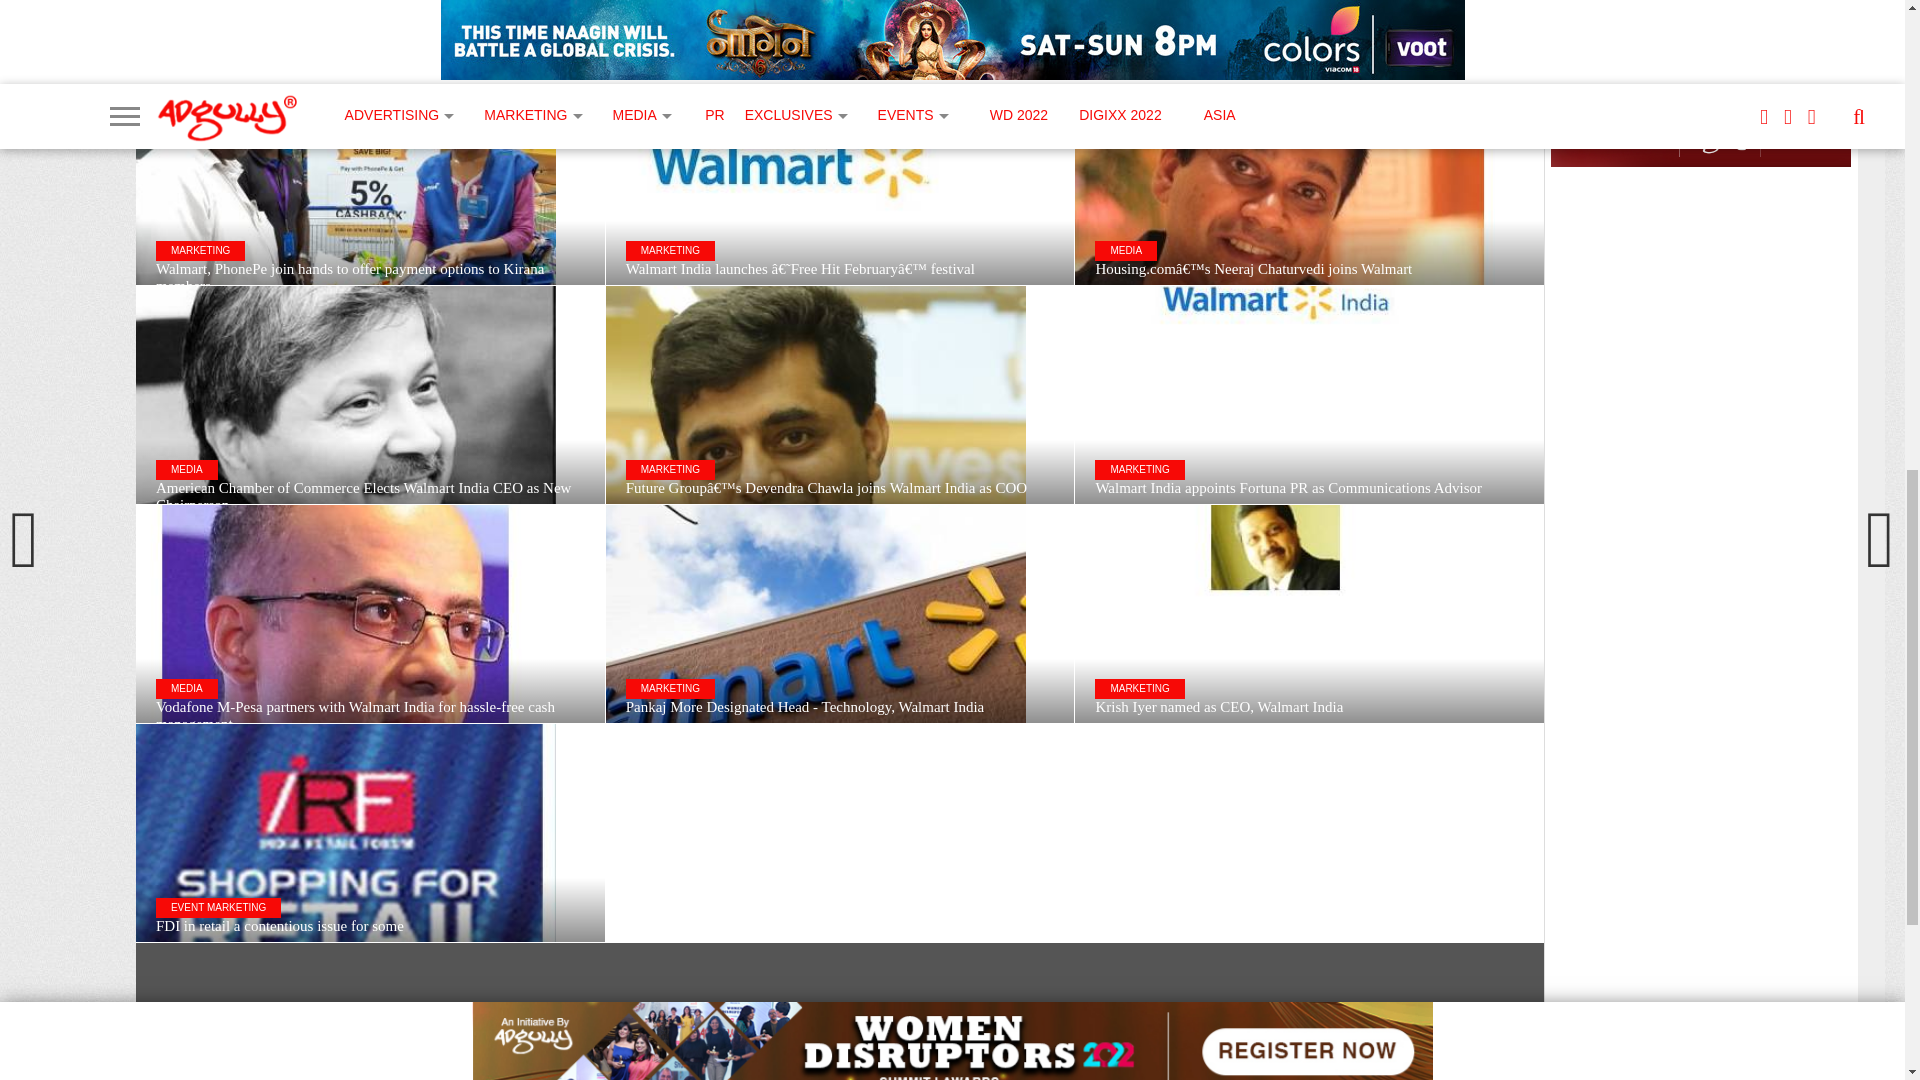  I want to click on Zee TV, so click(886, 1046).